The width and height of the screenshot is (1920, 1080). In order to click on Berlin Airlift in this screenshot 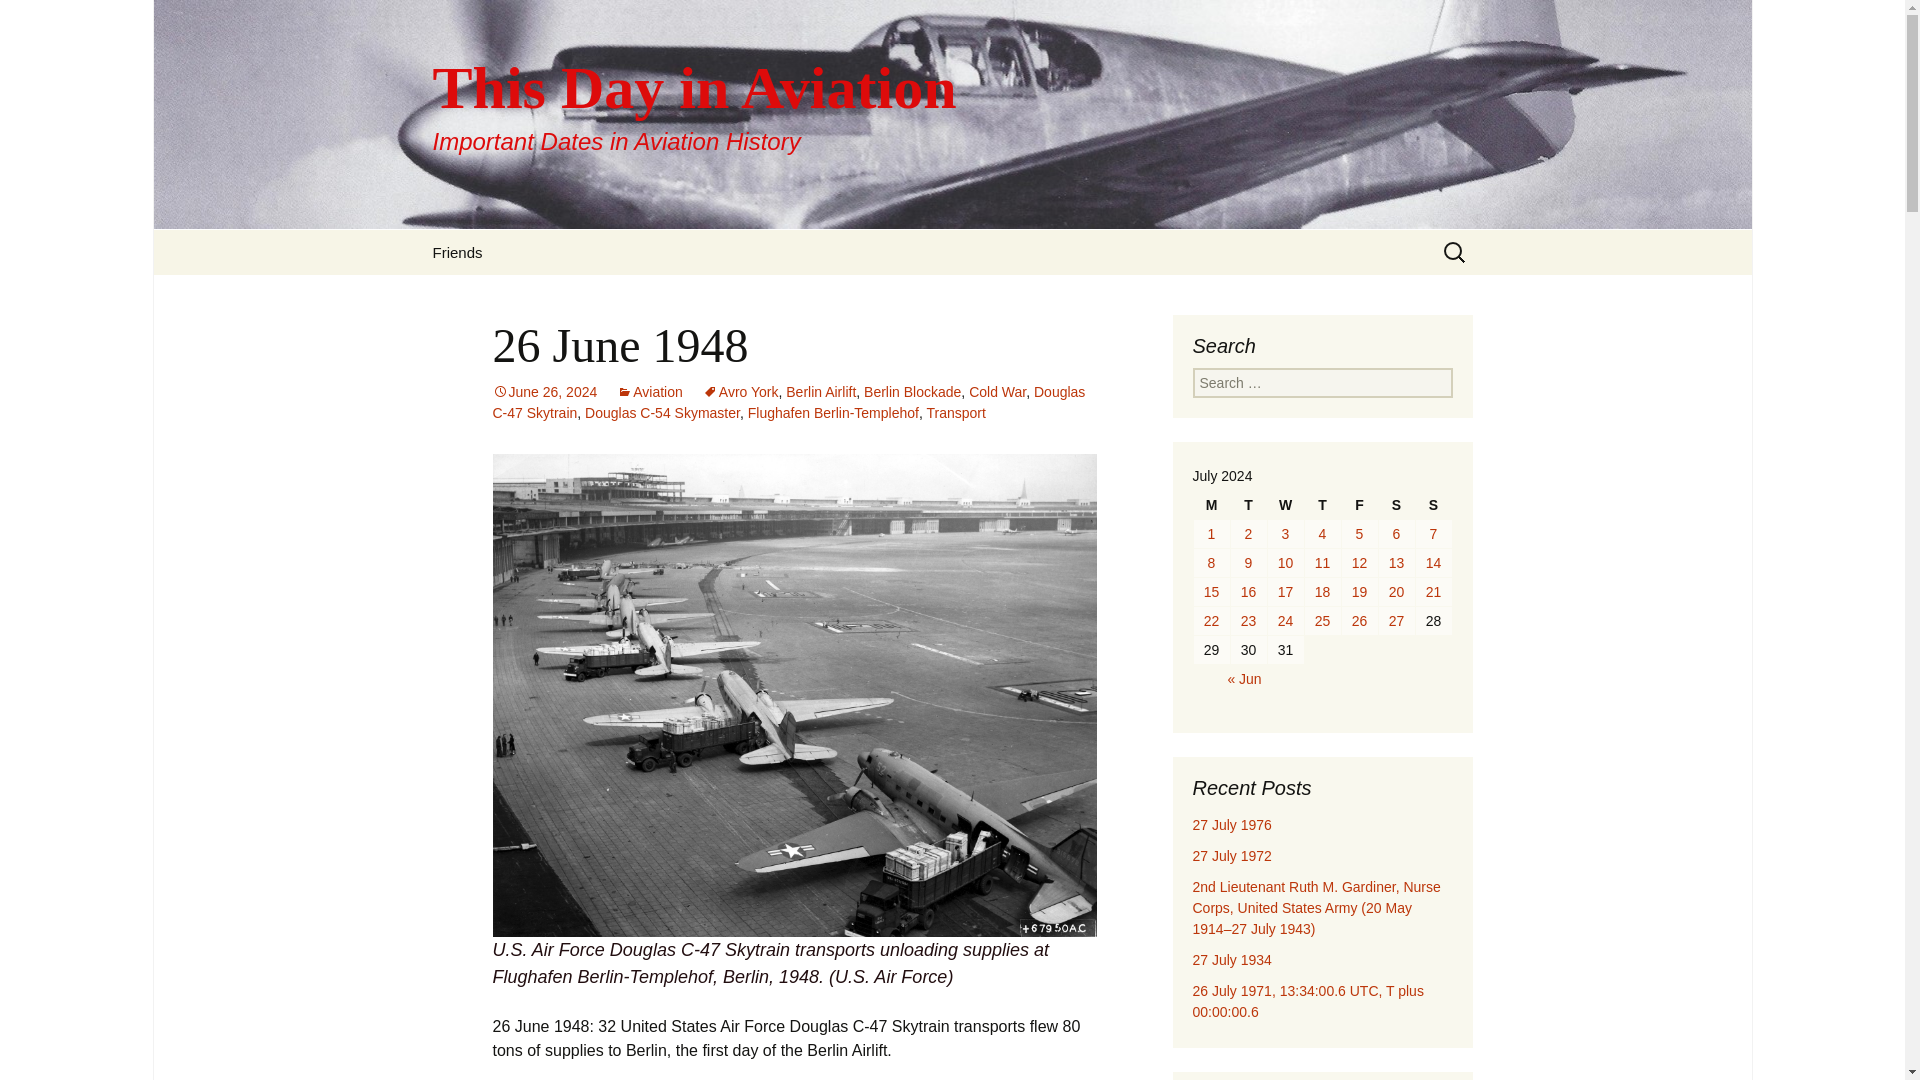, I will do `click(820, 392)`.